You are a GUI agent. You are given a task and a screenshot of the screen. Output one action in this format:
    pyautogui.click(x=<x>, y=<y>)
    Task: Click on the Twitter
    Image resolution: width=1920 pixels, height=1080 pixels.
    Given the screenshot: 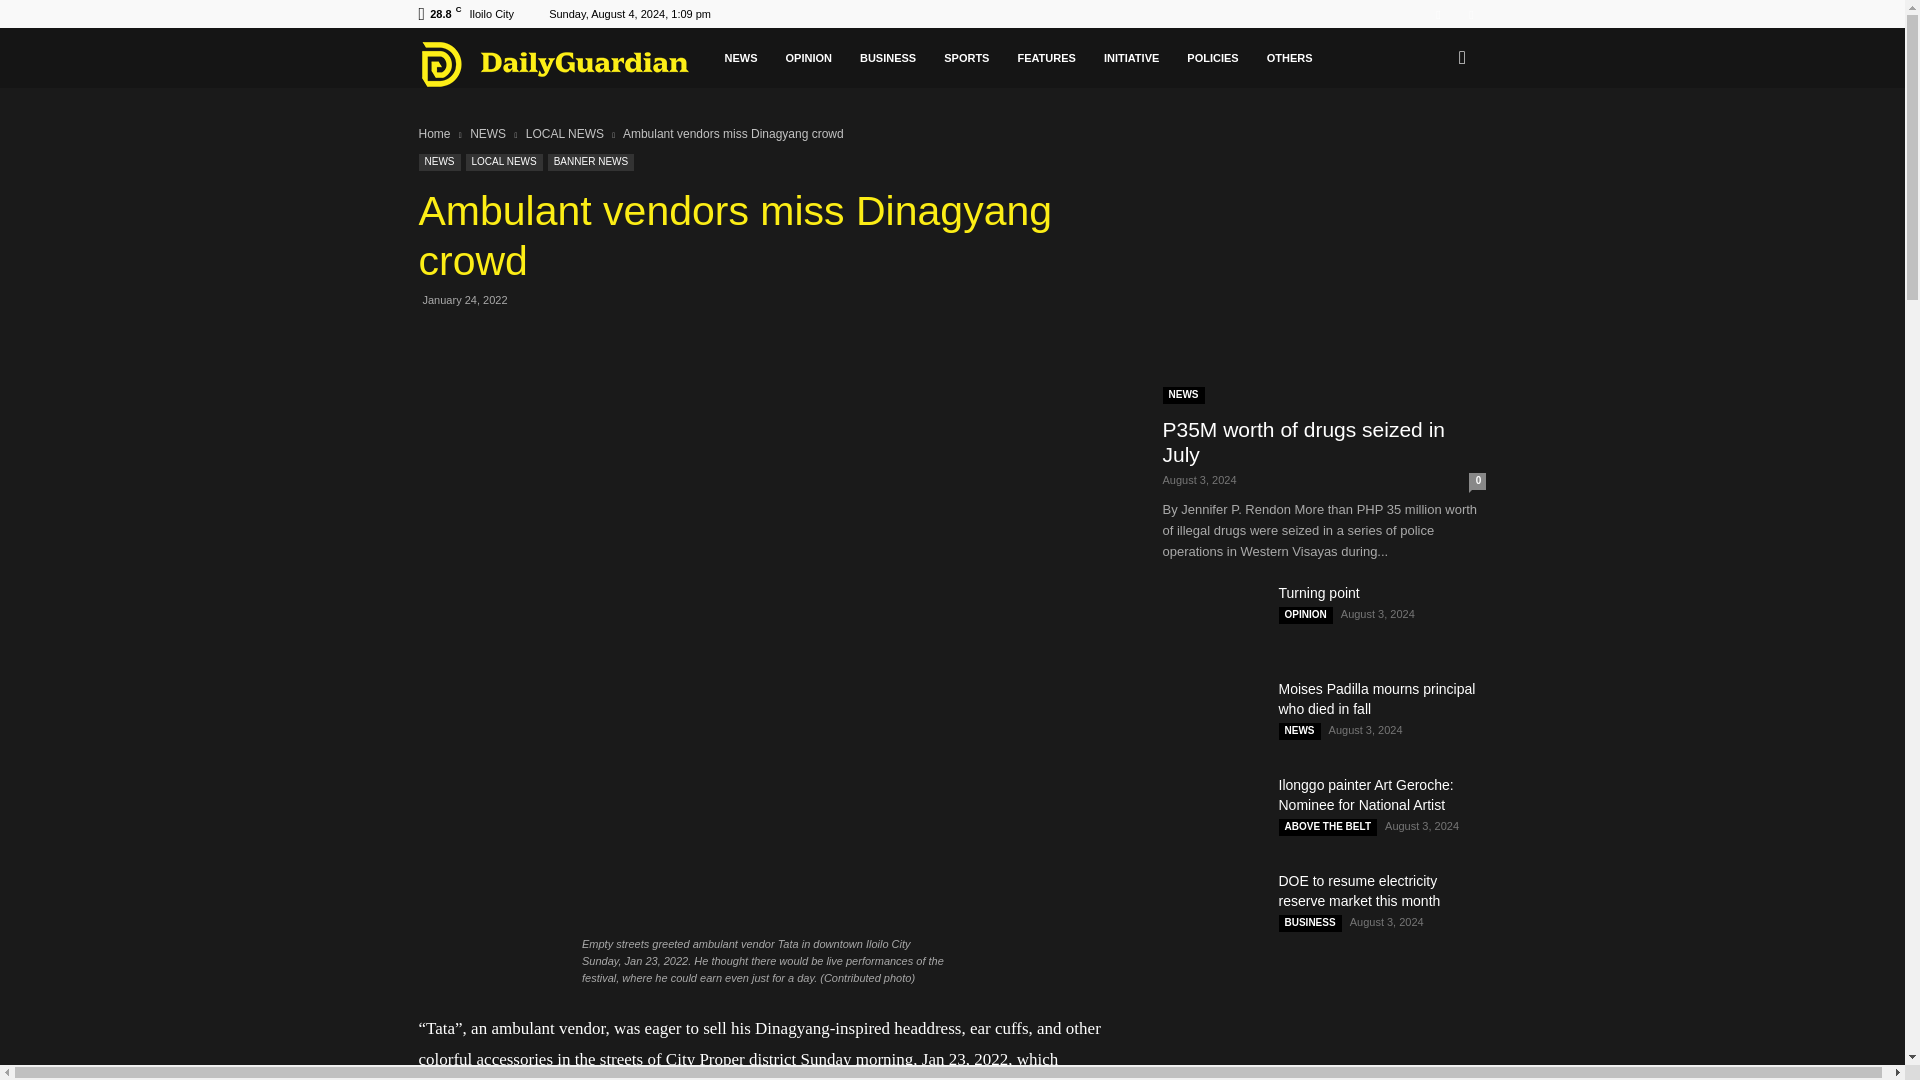 What is the action you would take?
    pyautogui.click(x=1470, y=14)
    